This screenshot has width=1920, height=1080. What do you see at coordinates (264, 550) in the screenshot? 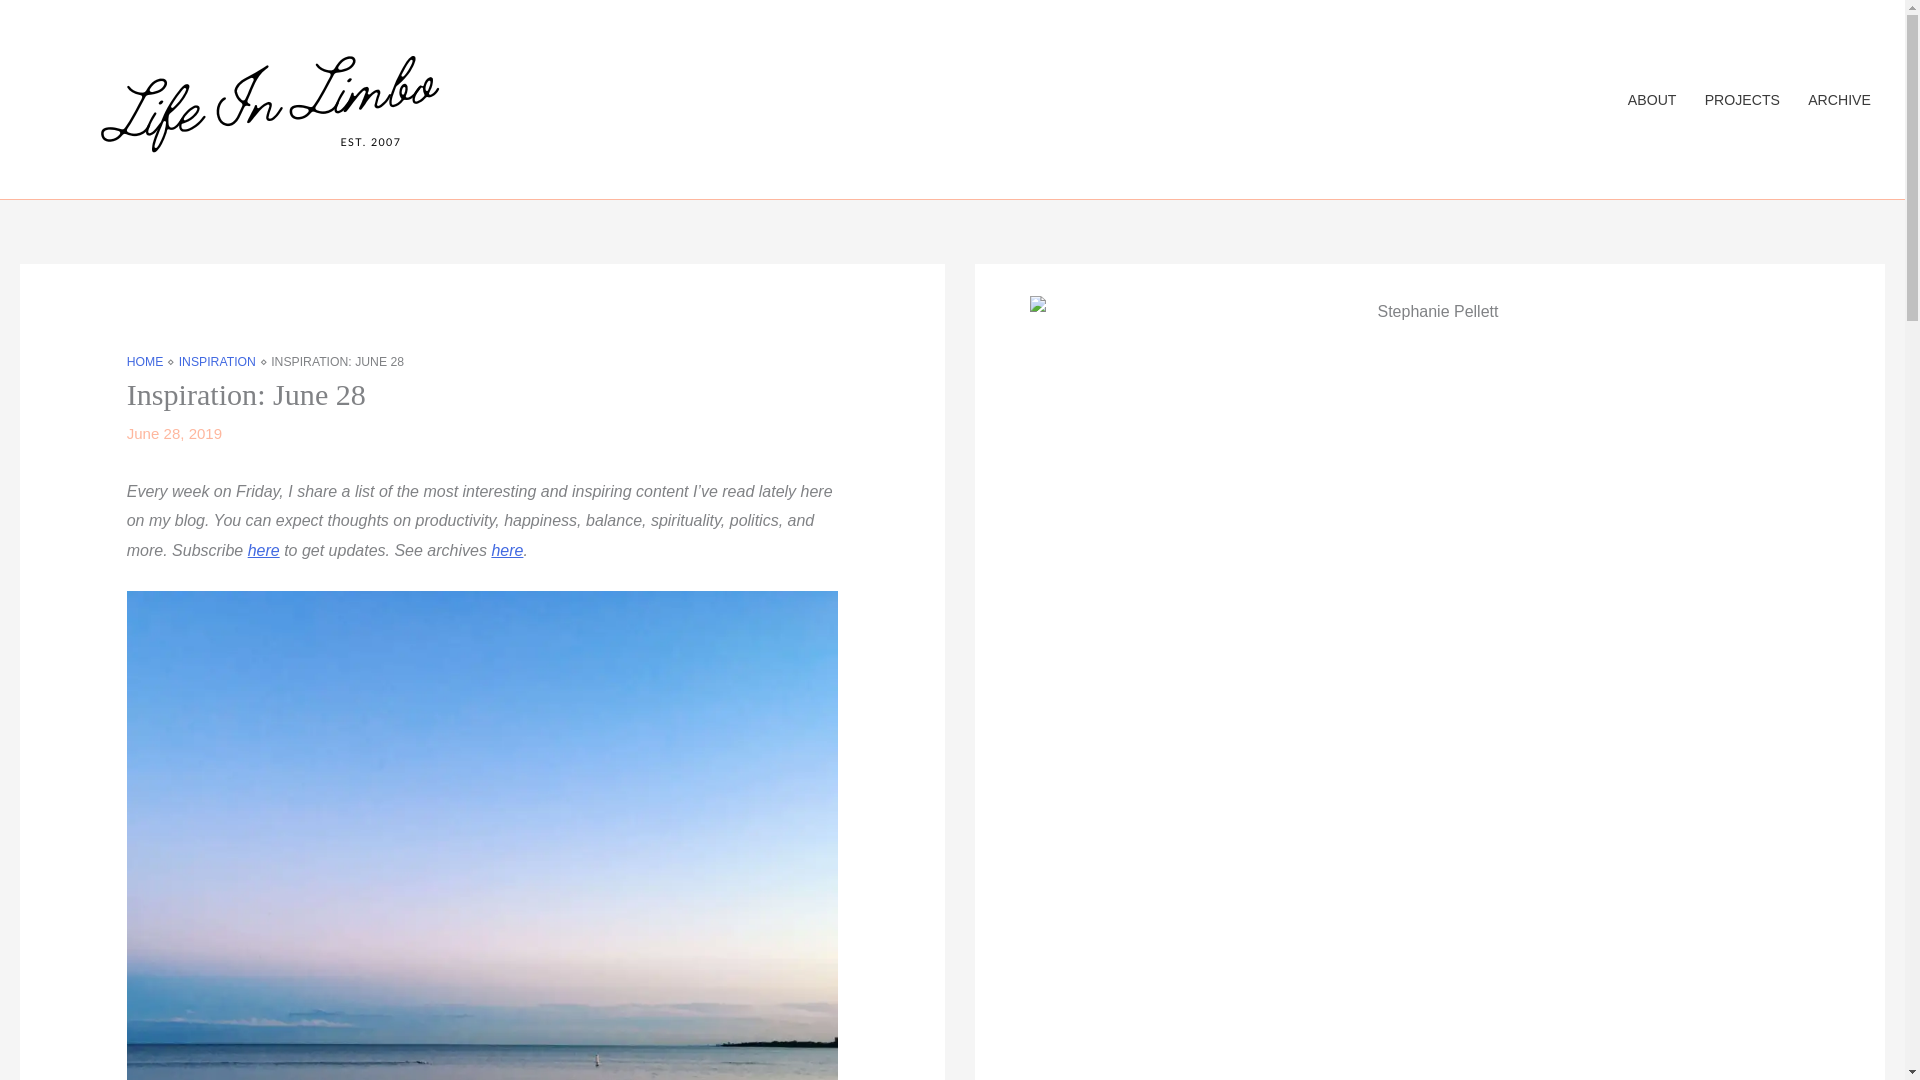
I see `here` at bounding box center [264, 550].